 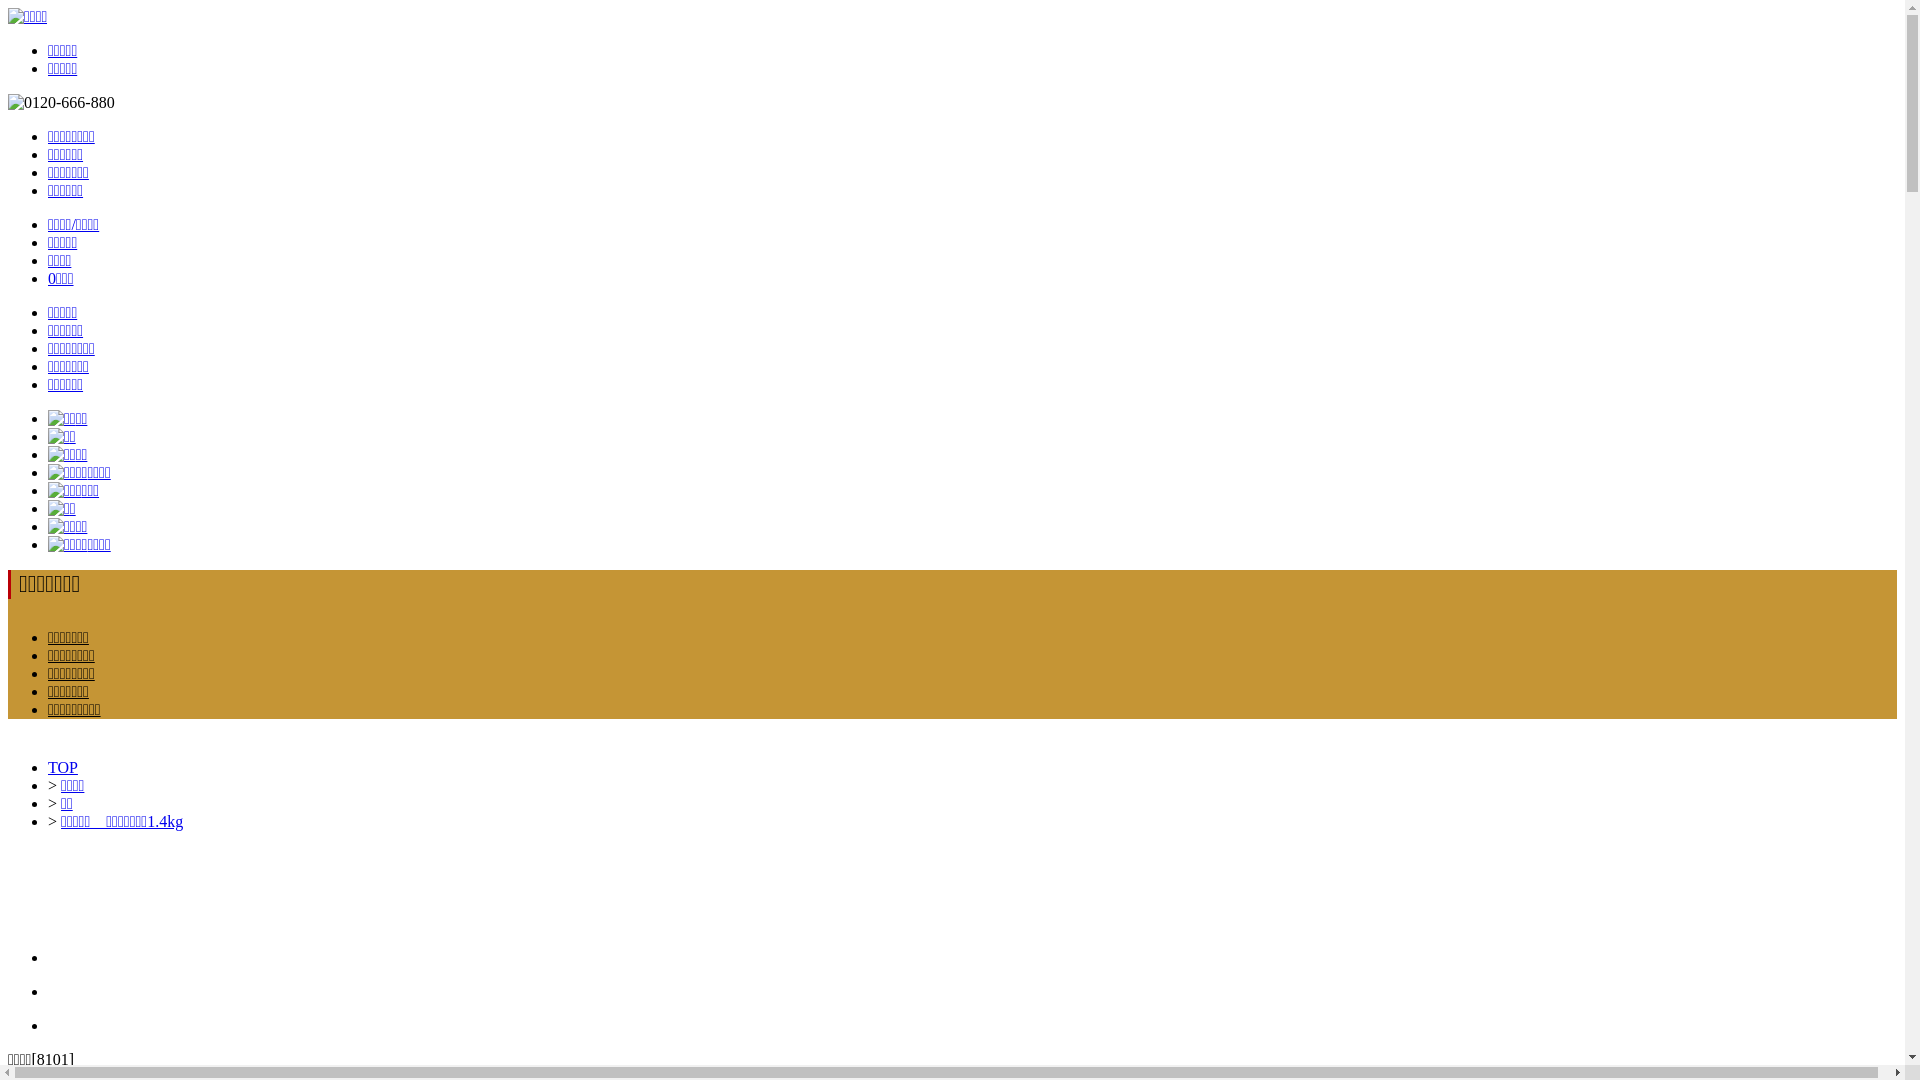 I want to click on kn8101, so click(x=972, y=1026).